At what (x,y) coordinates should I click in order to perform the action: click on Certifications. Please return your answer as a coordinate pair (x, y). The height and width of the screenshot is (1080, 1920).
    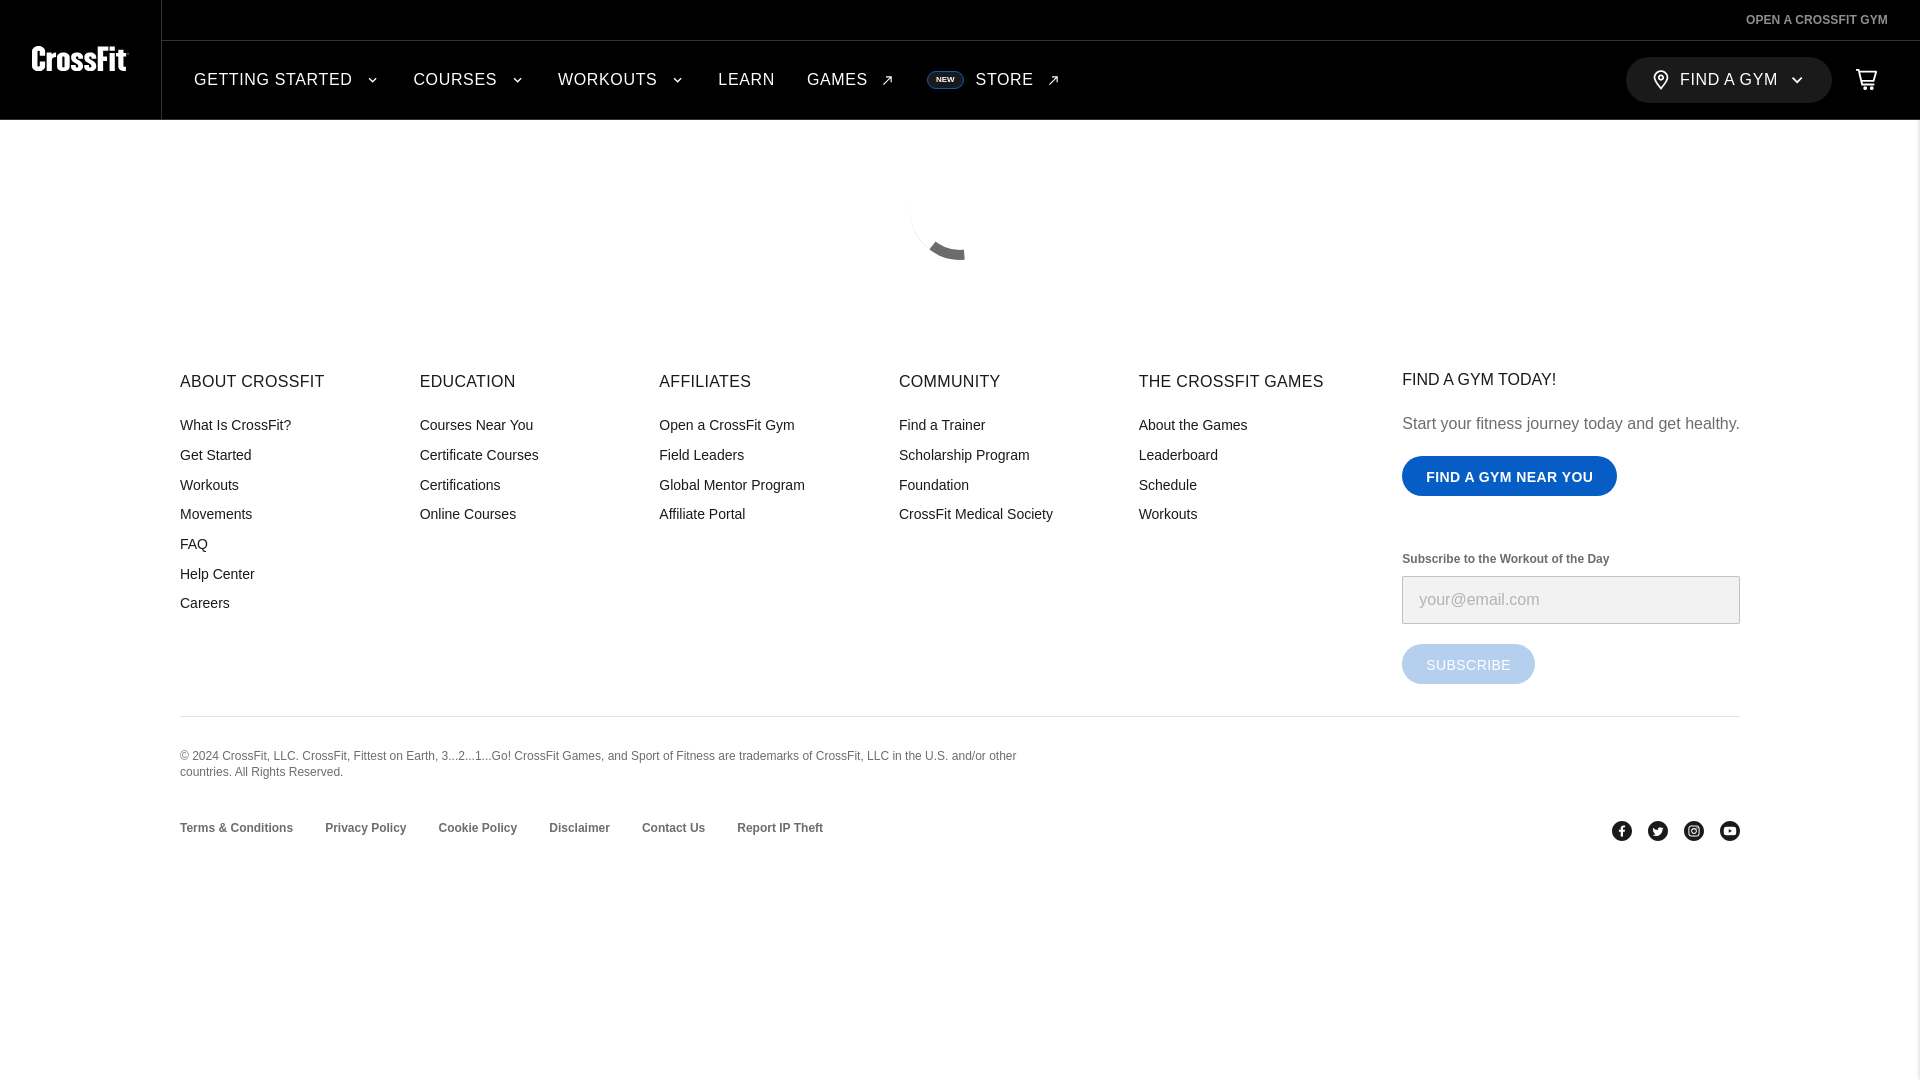
    Looking at the image, I should click on (524, 486).